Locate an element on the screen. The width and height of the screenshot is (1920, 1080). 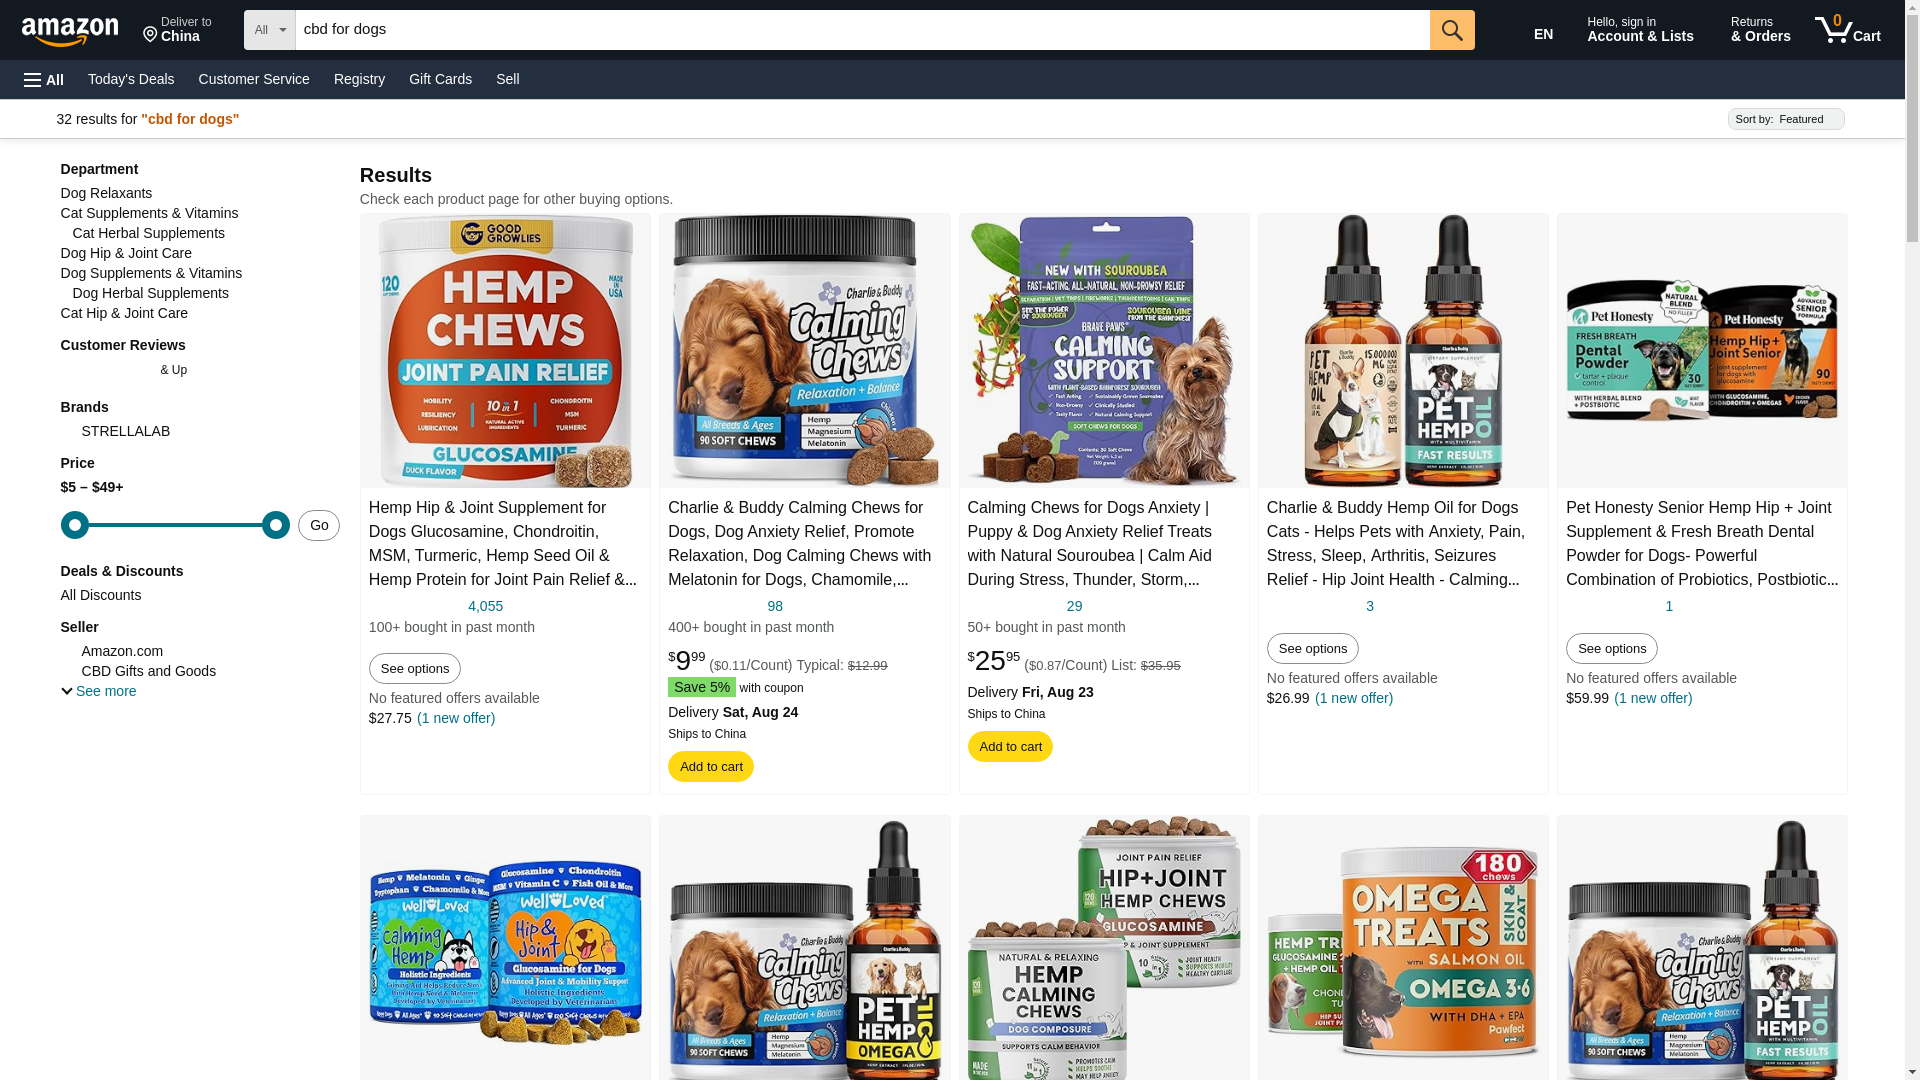
0 is located at coordinates (254, 78).